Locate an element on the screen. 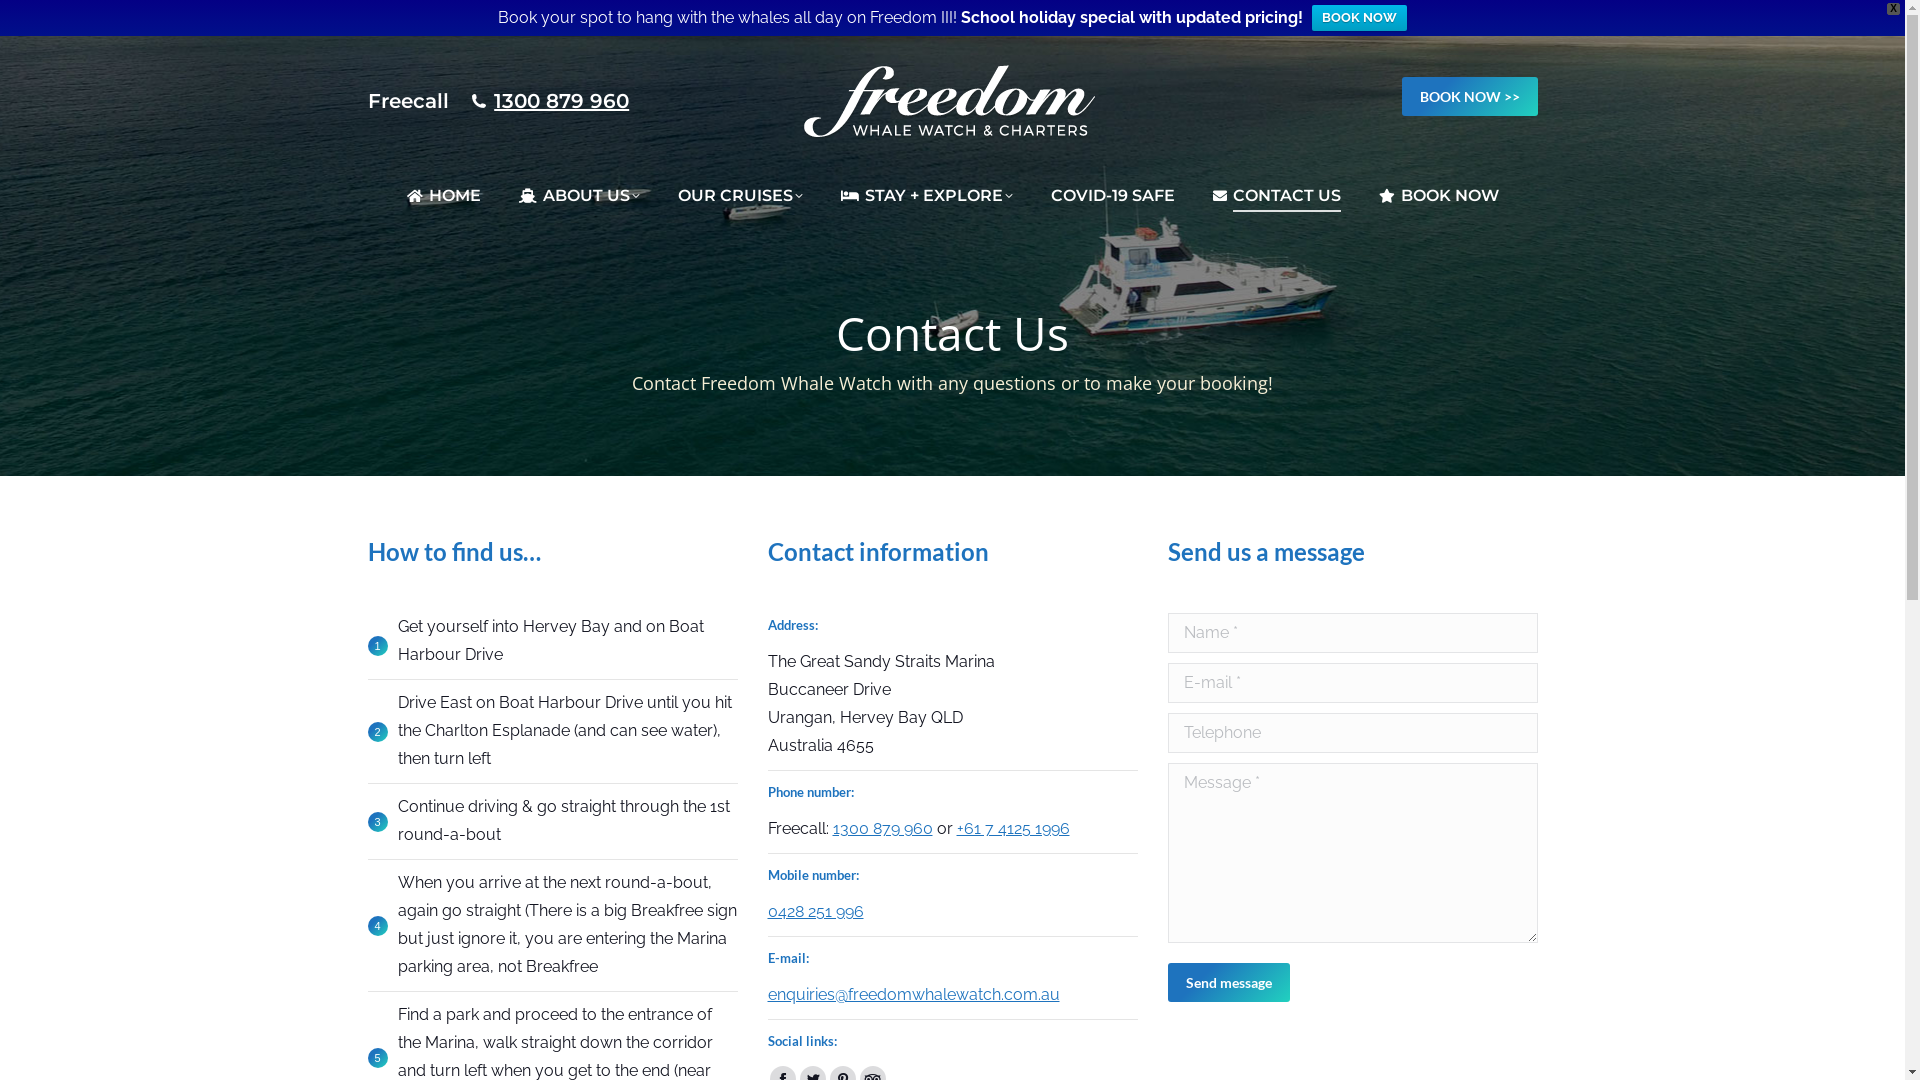 The image size is (1920, 1080). OUR CRUISES is located at coordinates (740, 196).